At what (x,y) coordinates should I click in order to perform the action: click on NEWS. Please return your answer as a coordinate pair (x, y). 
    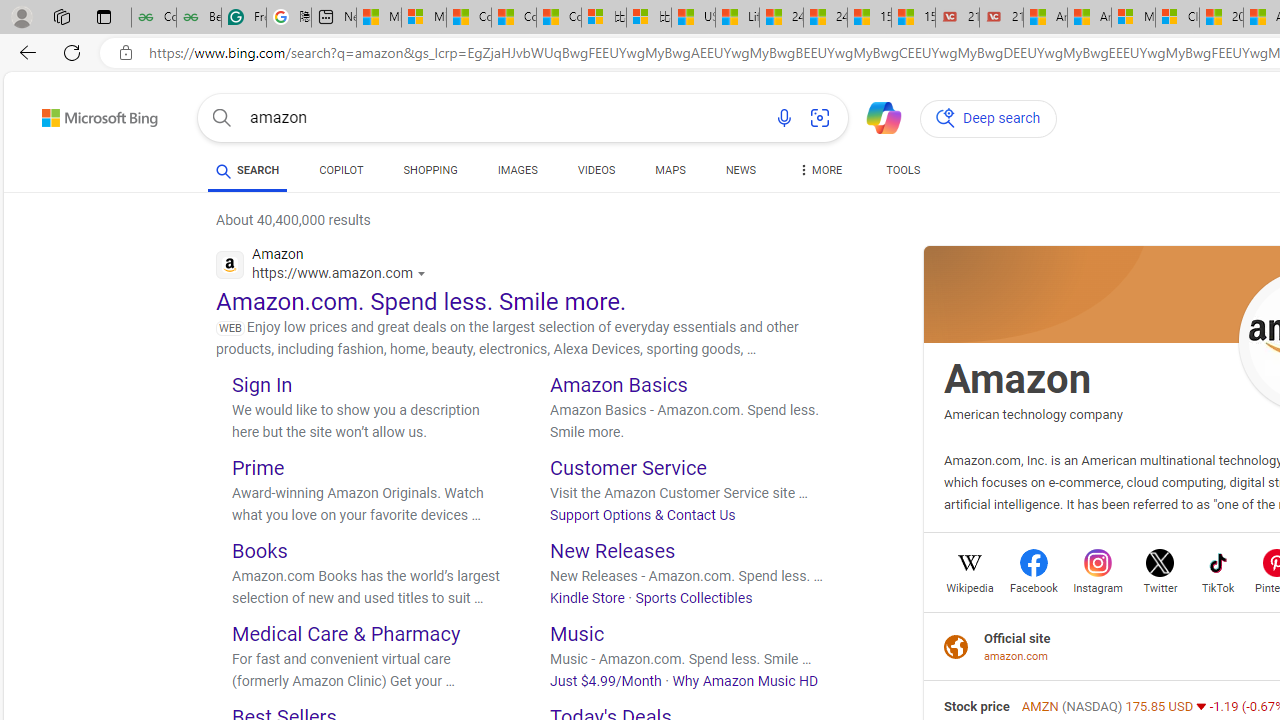
    Looking at the image, I should click on (740, 170).